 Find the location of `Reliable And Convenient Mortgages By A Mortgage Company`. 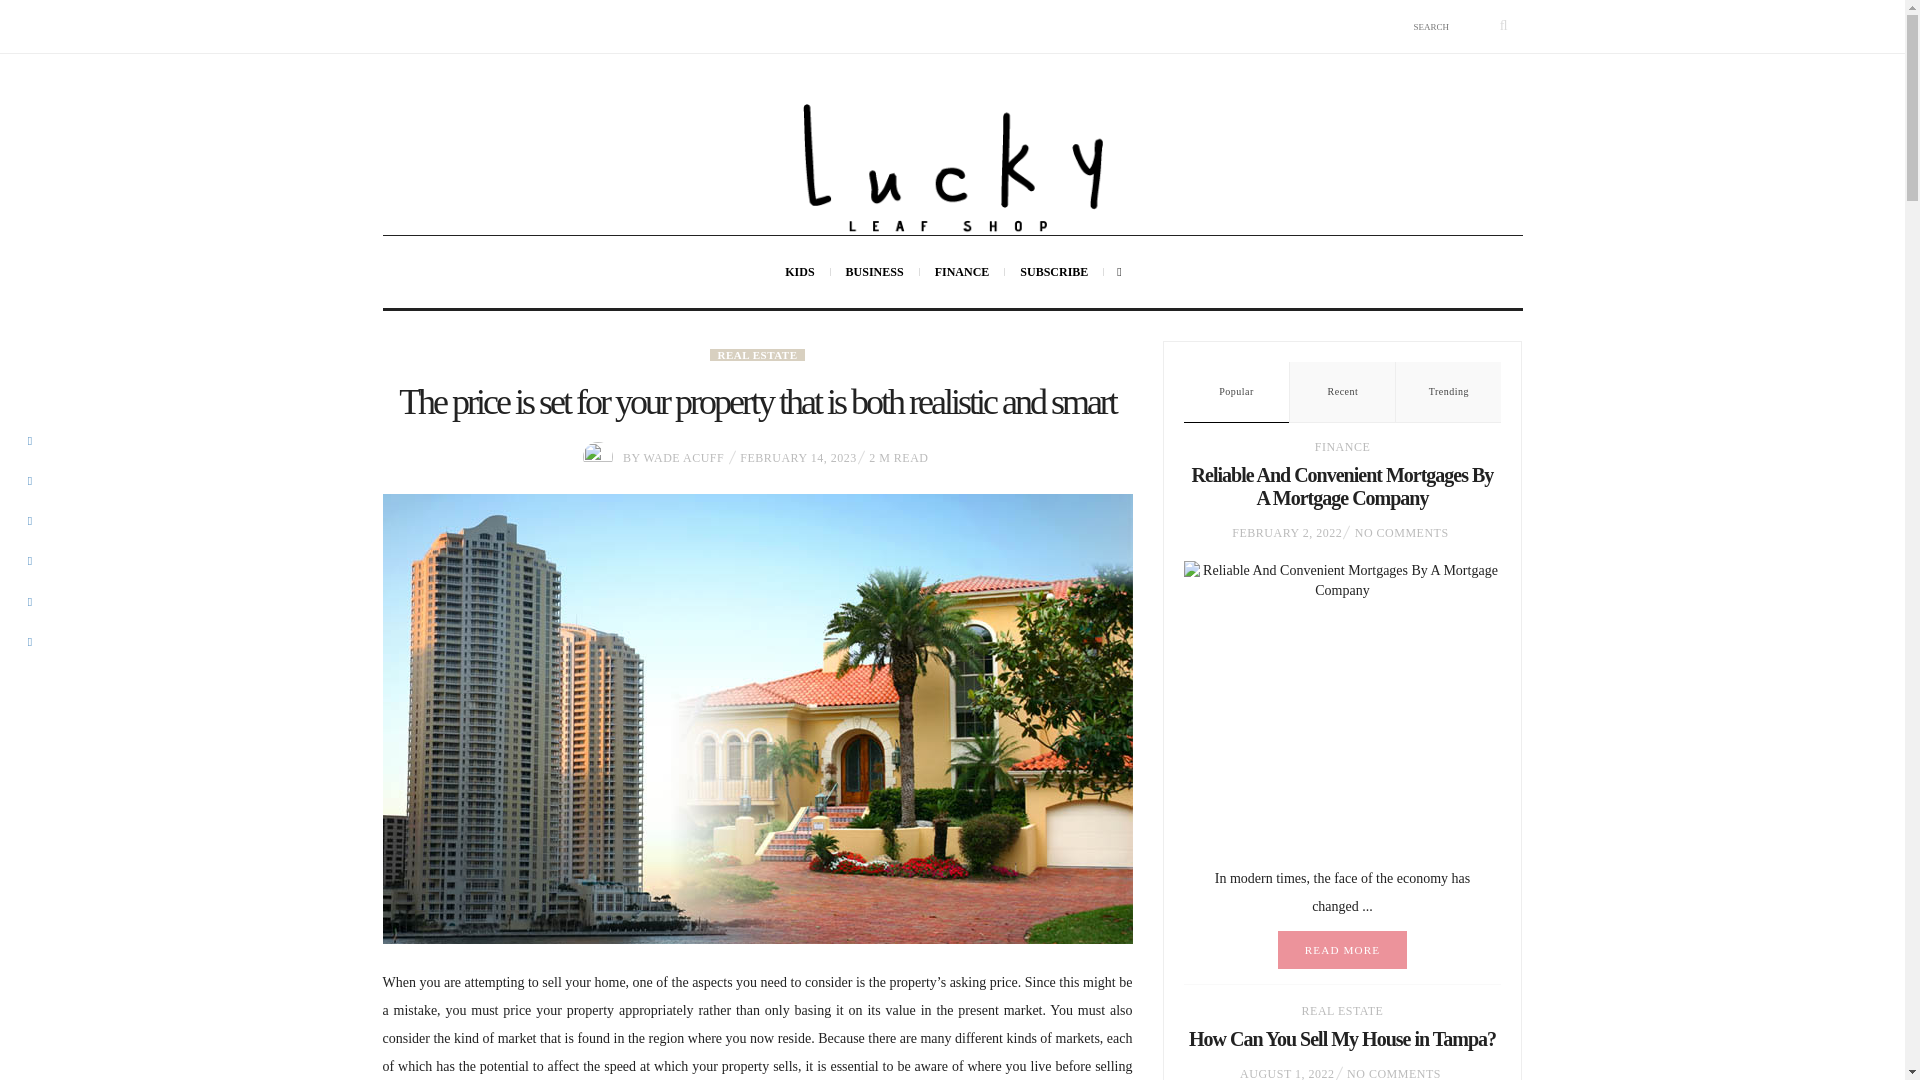

Reliable And Convenient Mortgages By A Mortgage Company is located at coordinates (1342, 486).